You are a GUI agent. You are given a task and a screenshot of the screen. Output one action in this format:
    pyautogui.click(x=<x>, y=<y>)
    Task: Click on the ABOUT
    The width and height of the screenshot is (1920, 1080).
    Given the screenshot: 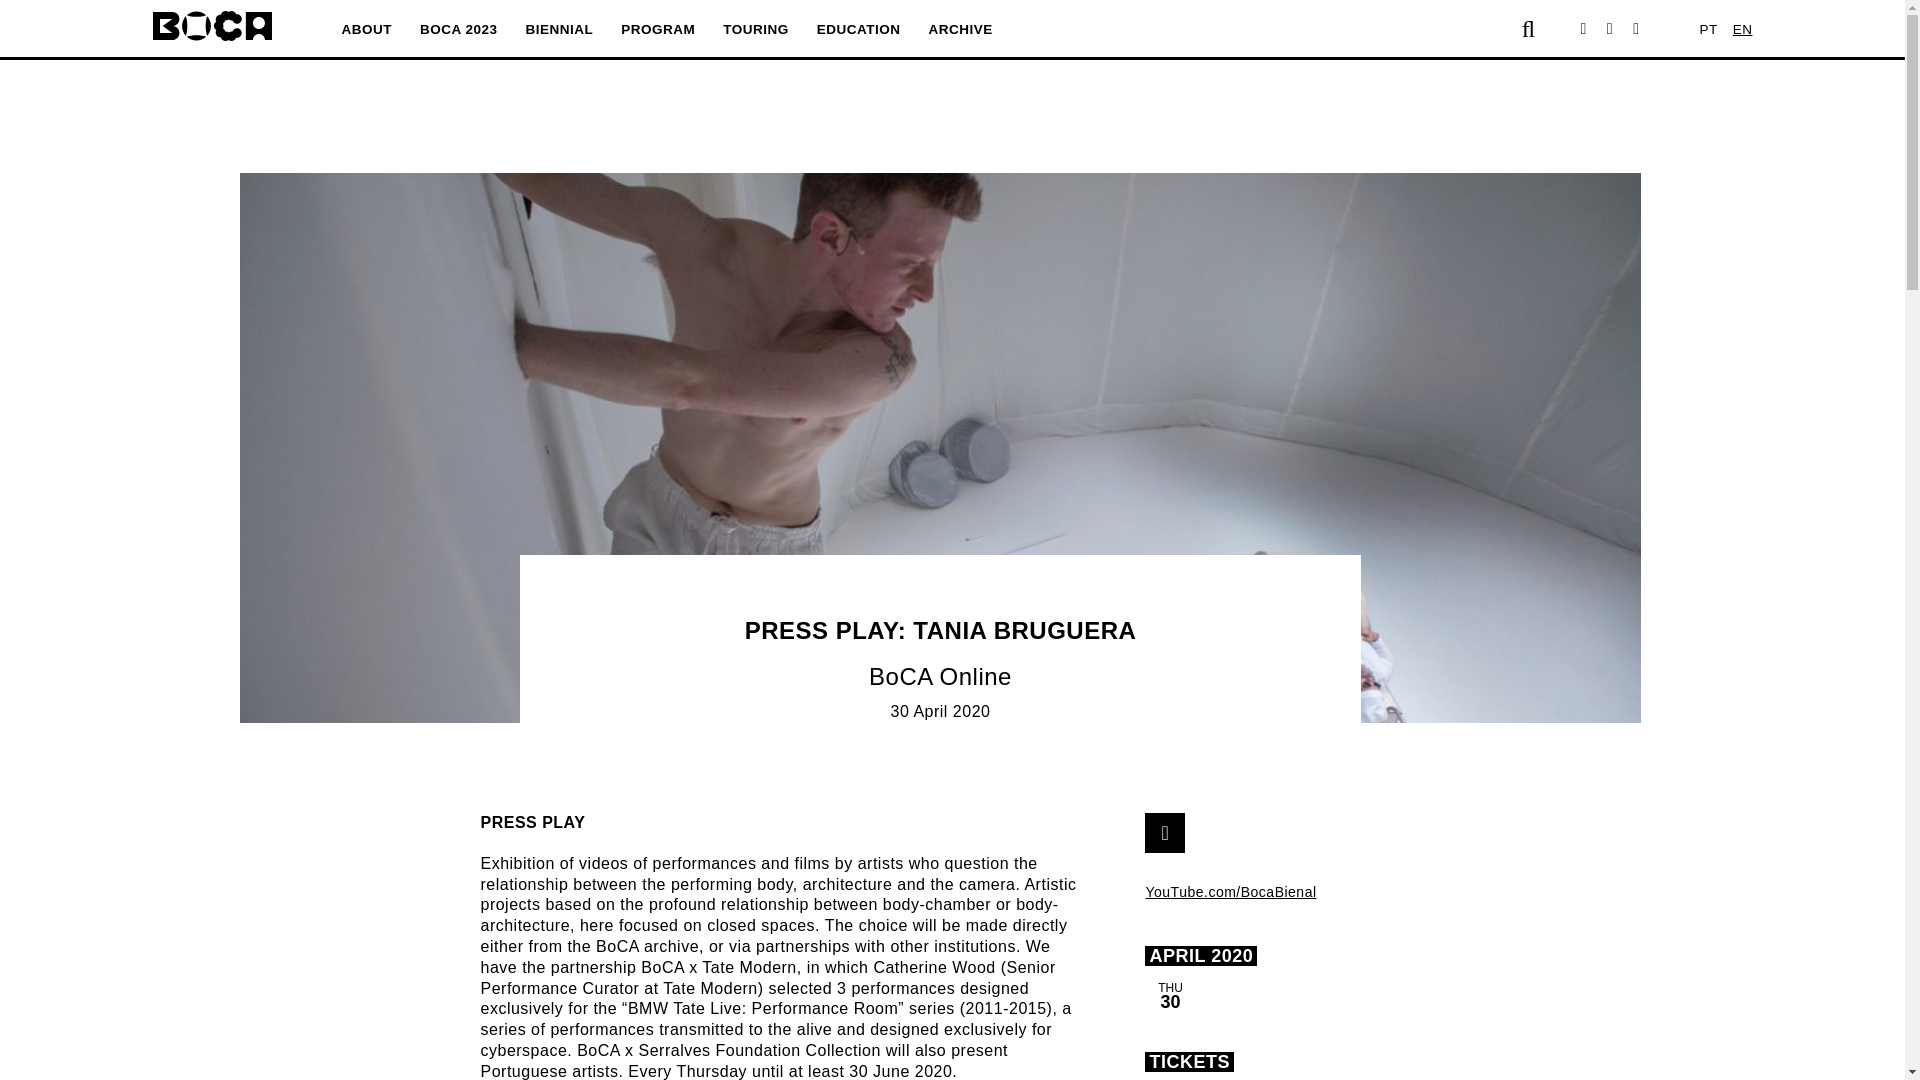 What is the action you would take?
    pyautogui.click(x=367, y=28)
    